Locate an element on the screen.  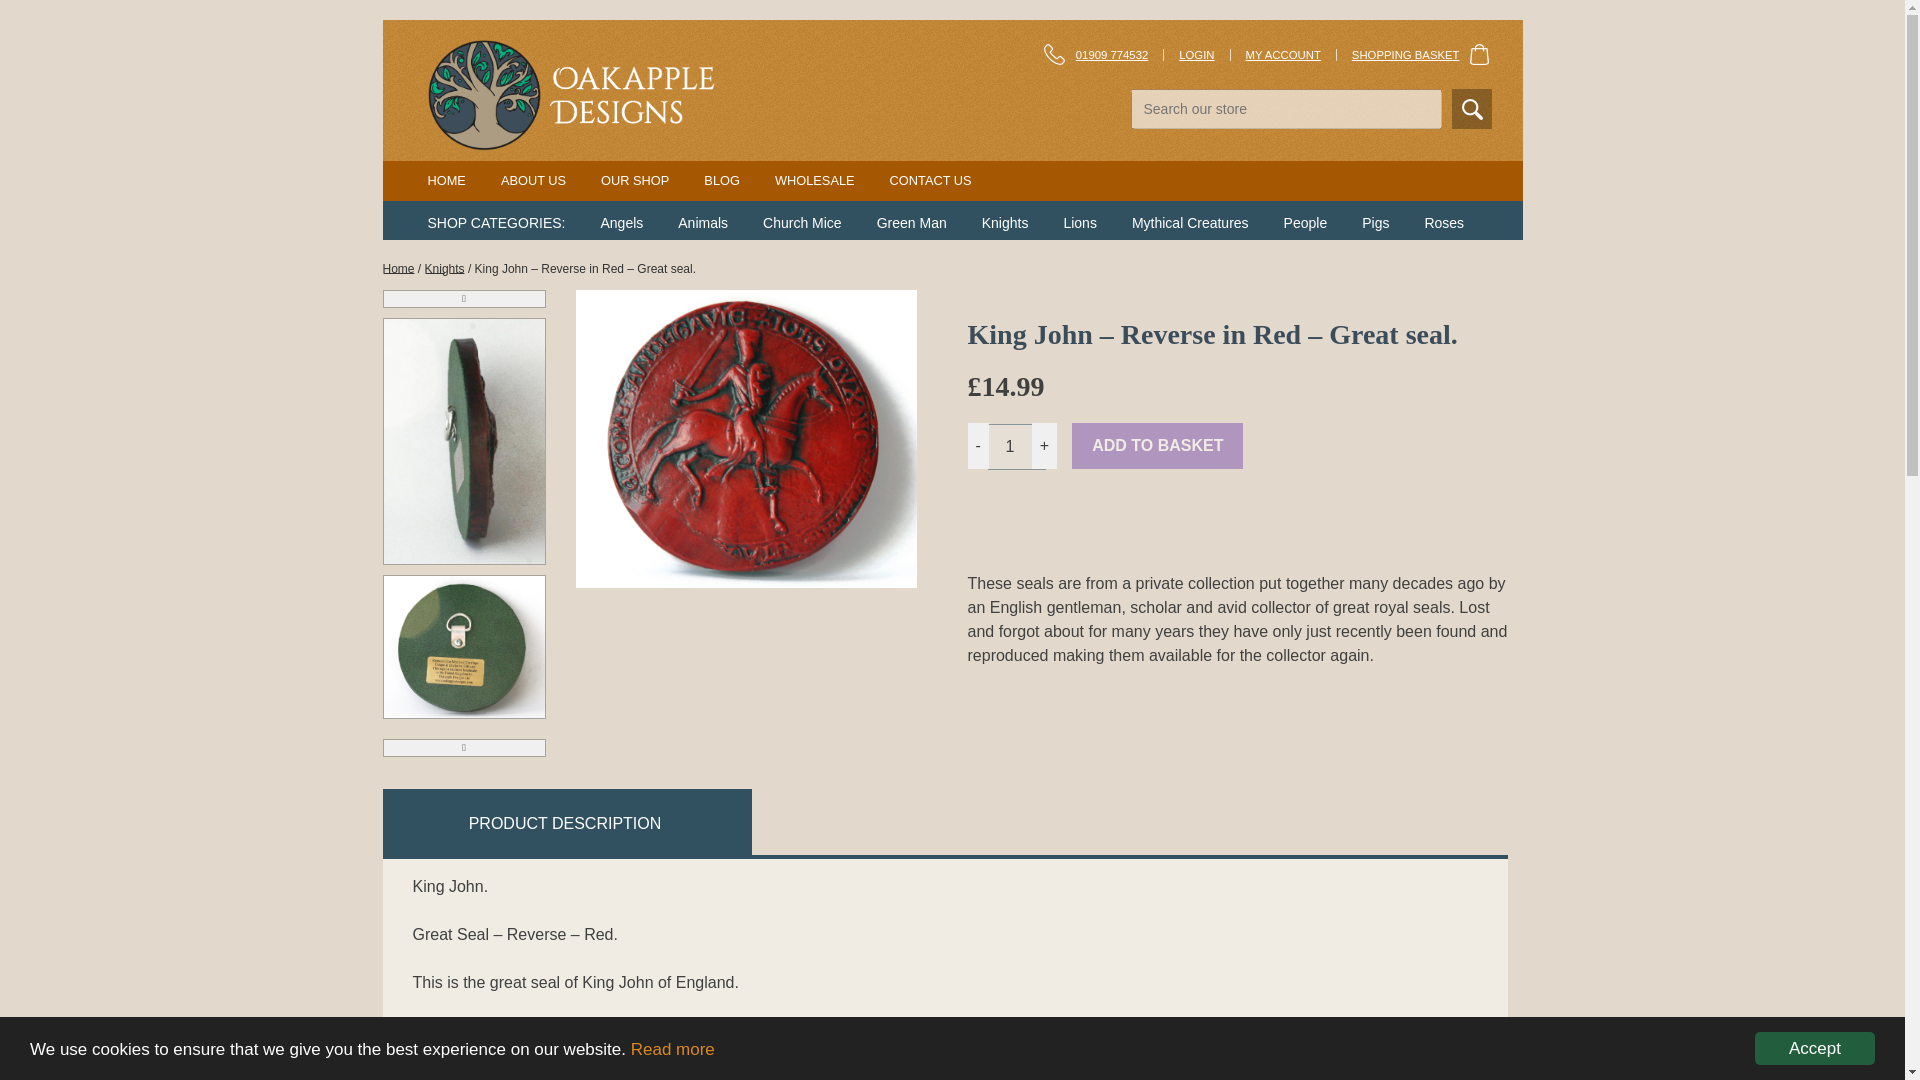
Roses is located at coordinates (1444, 222).